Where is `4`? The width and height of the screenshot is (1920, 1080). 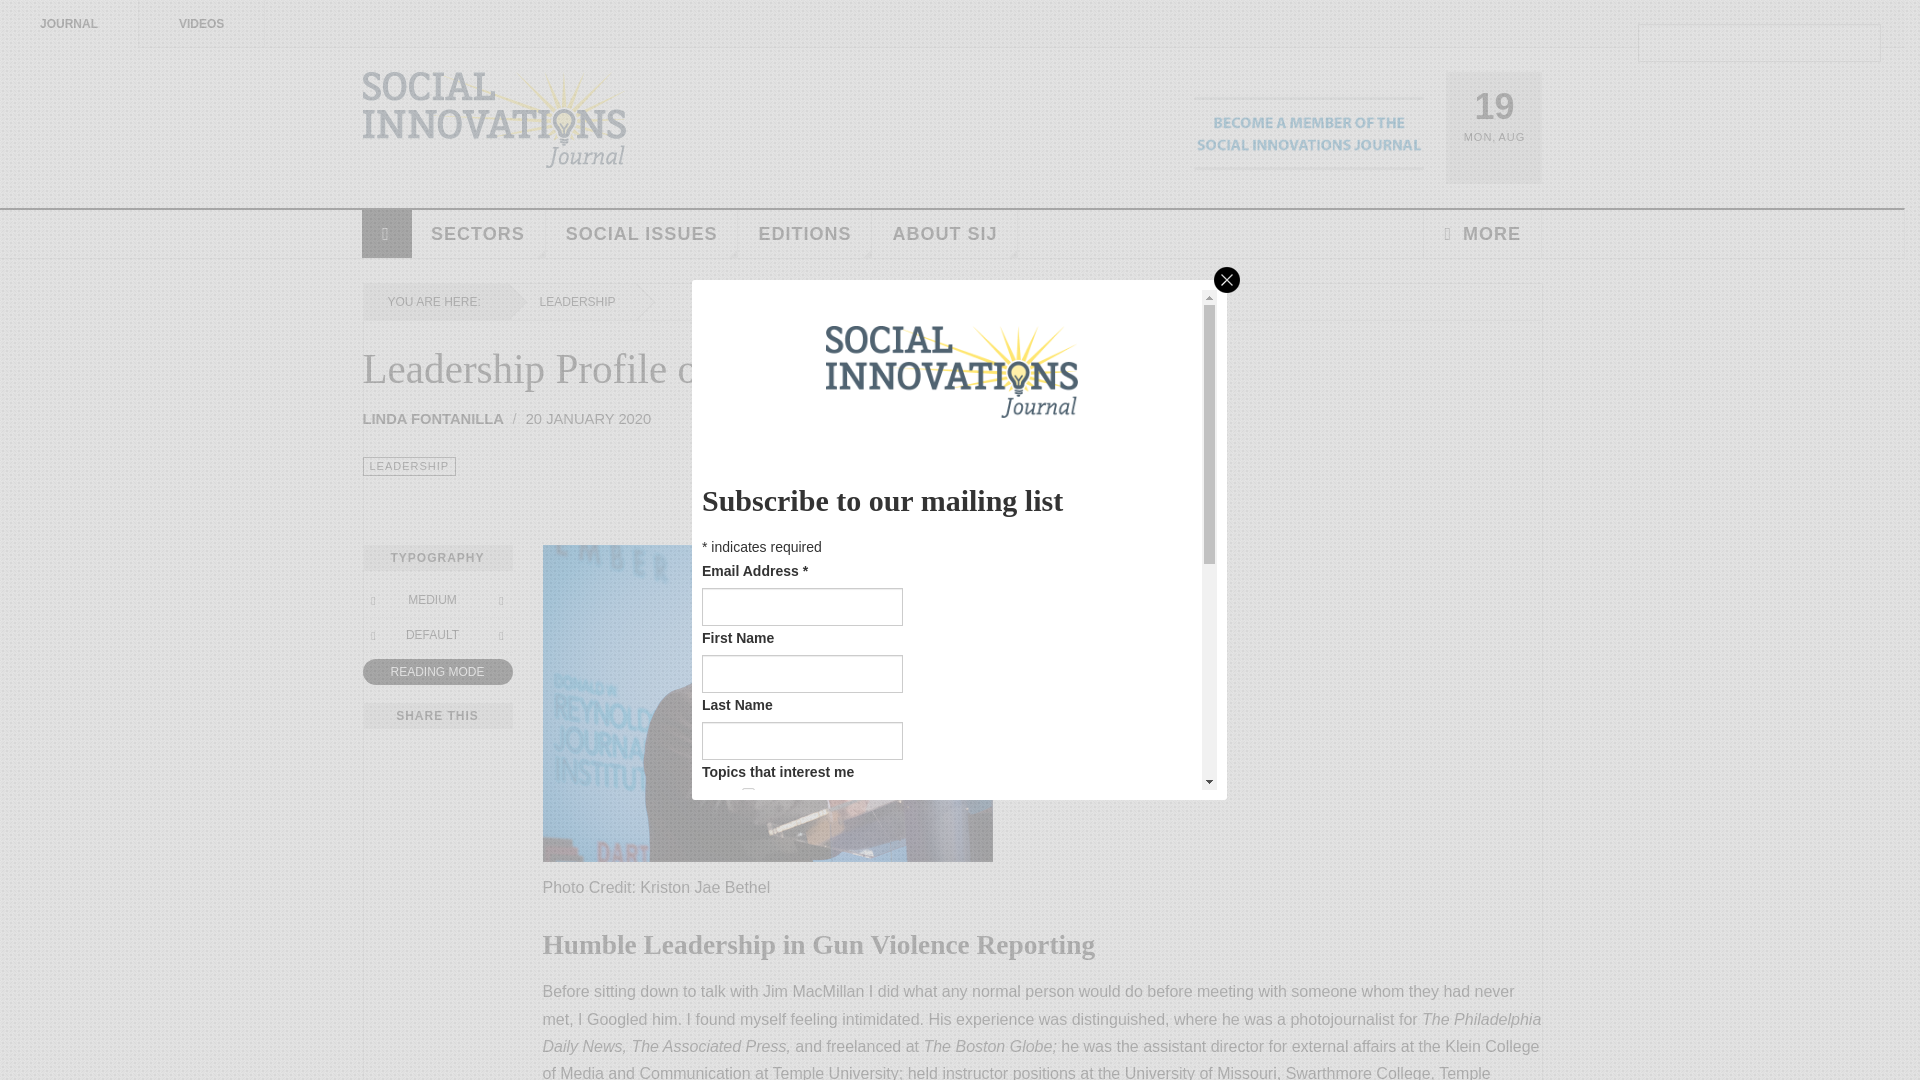
4 is located at coordinates (748, 852).